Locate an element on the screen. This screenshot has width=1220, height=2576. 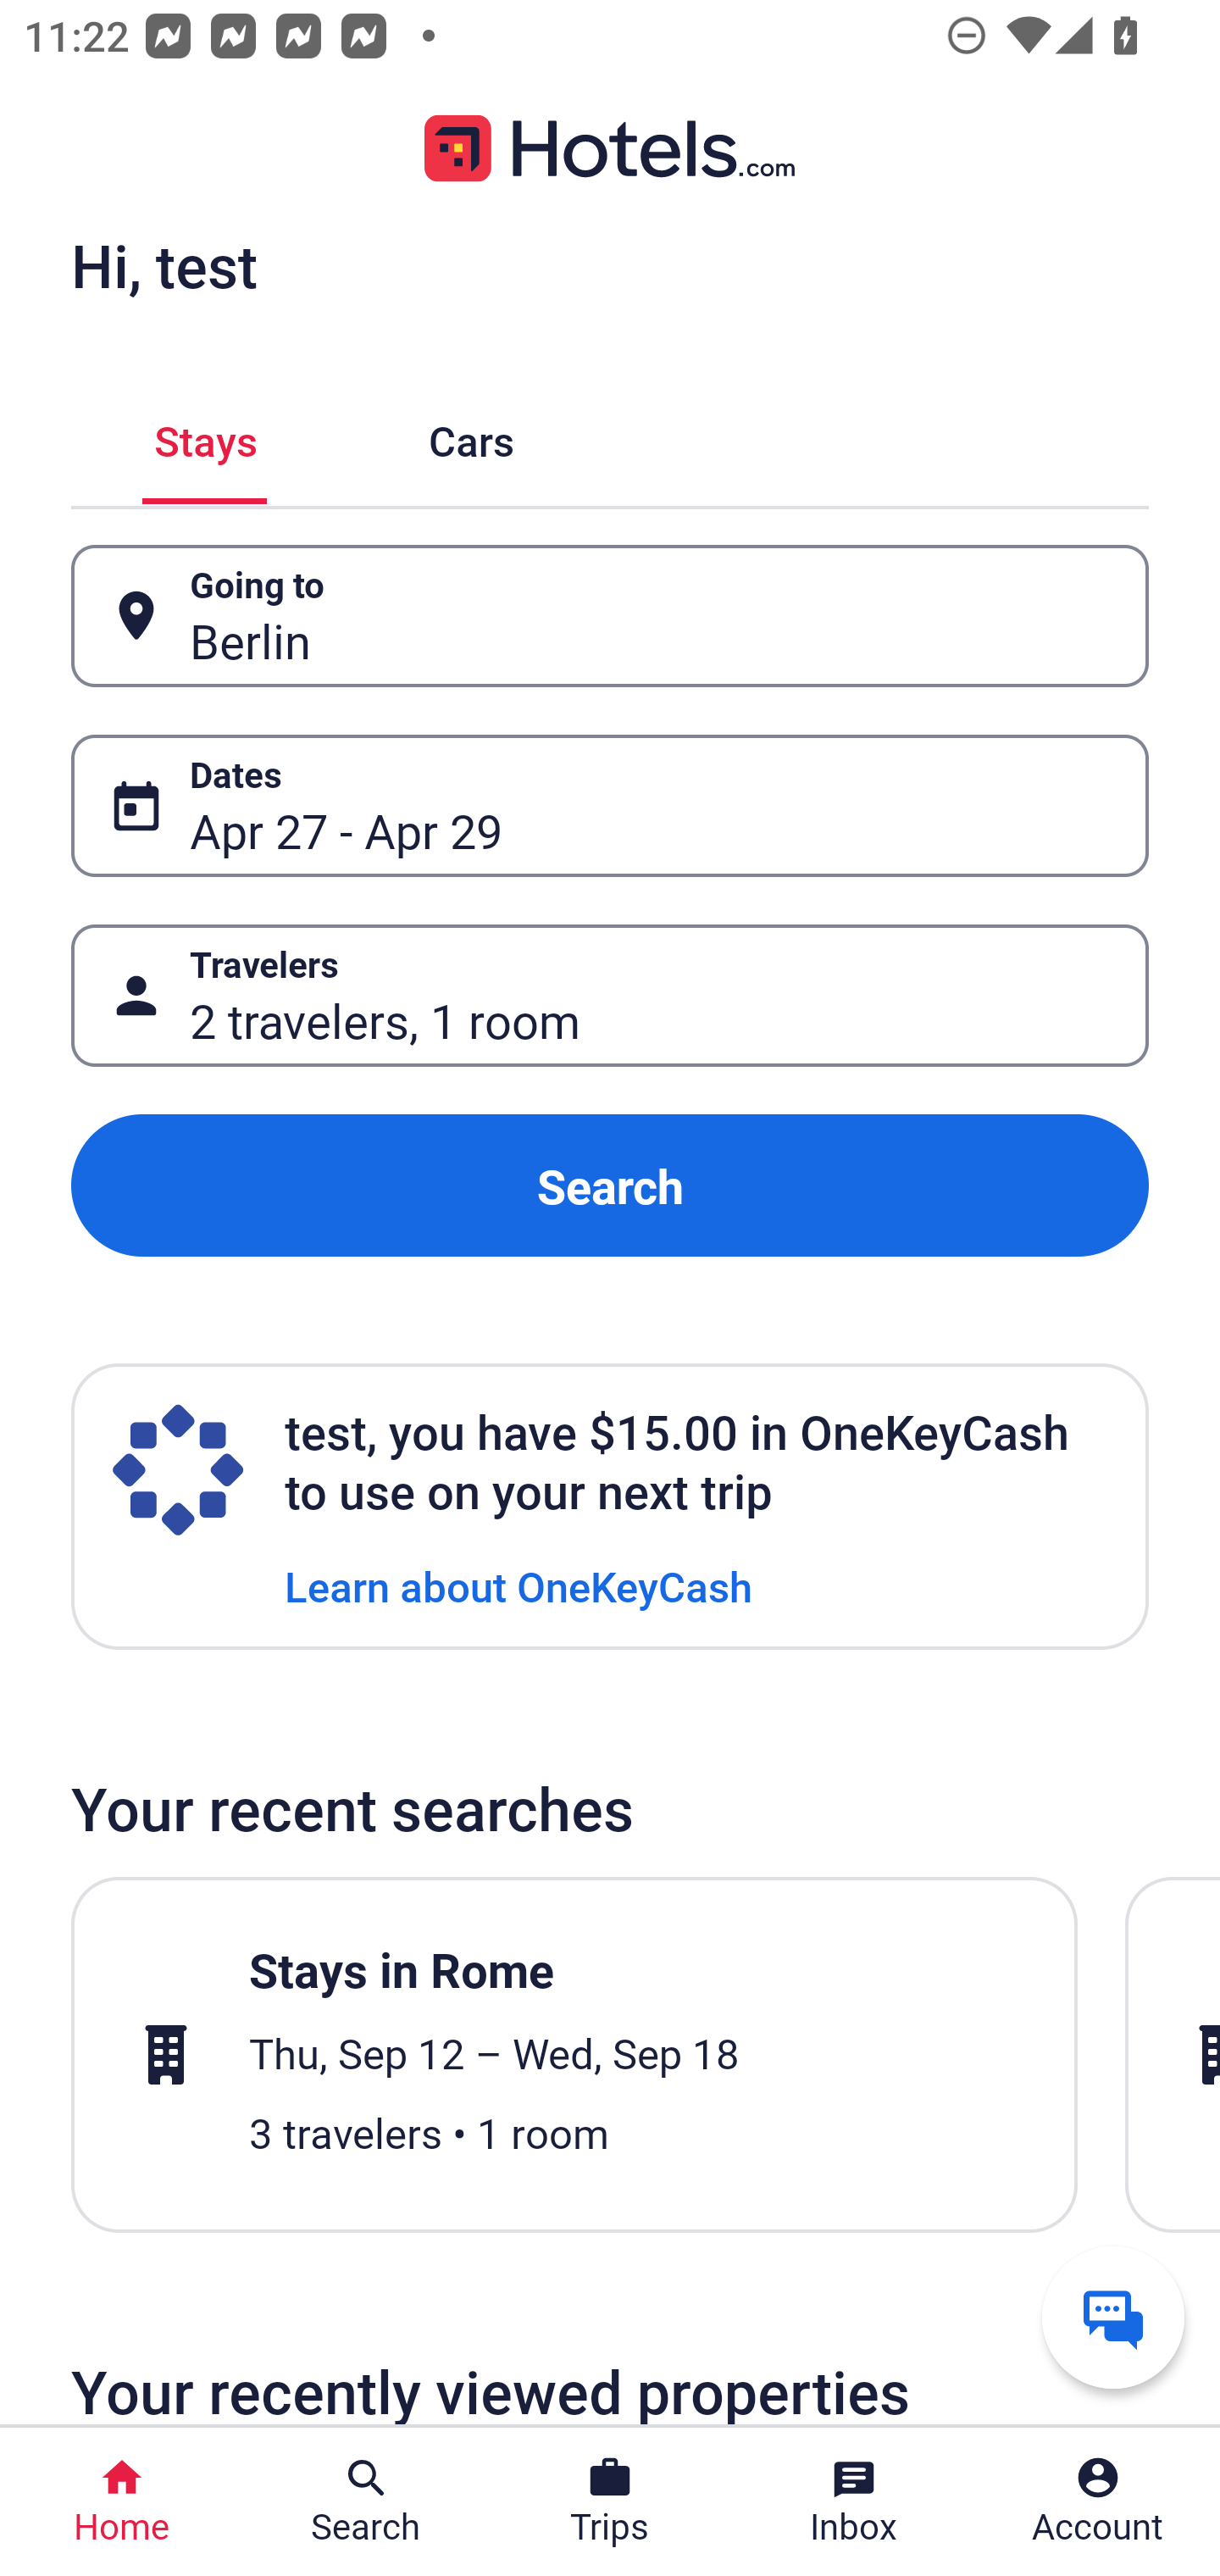
Travelers Button 2 travelers, 1 room is located at coordinates (610, 995).